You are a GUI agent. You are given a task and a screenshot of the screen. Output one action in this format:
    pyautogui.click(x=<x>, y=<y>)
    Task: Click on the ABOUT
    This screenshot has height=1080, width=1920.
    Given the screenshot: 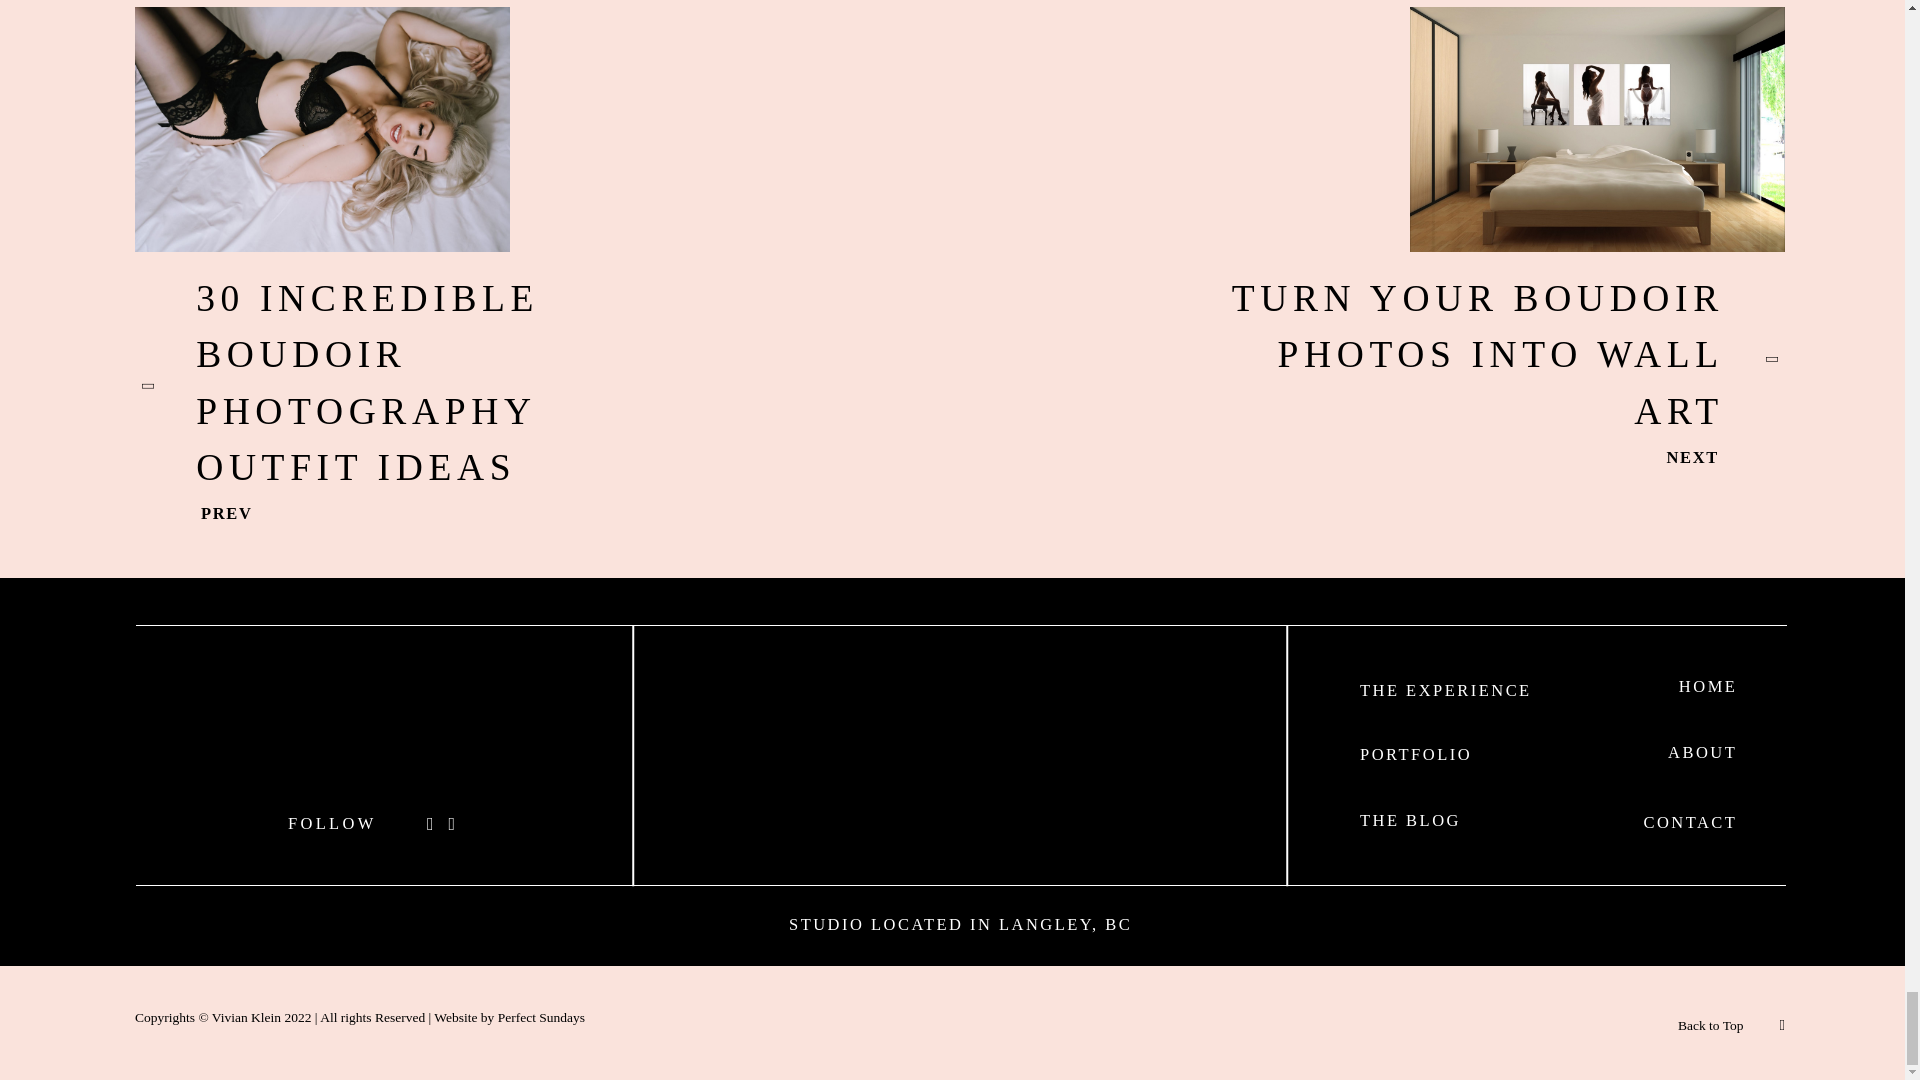 What is the action you would take?
    pyautogui.click(x=1702, y=752)
    